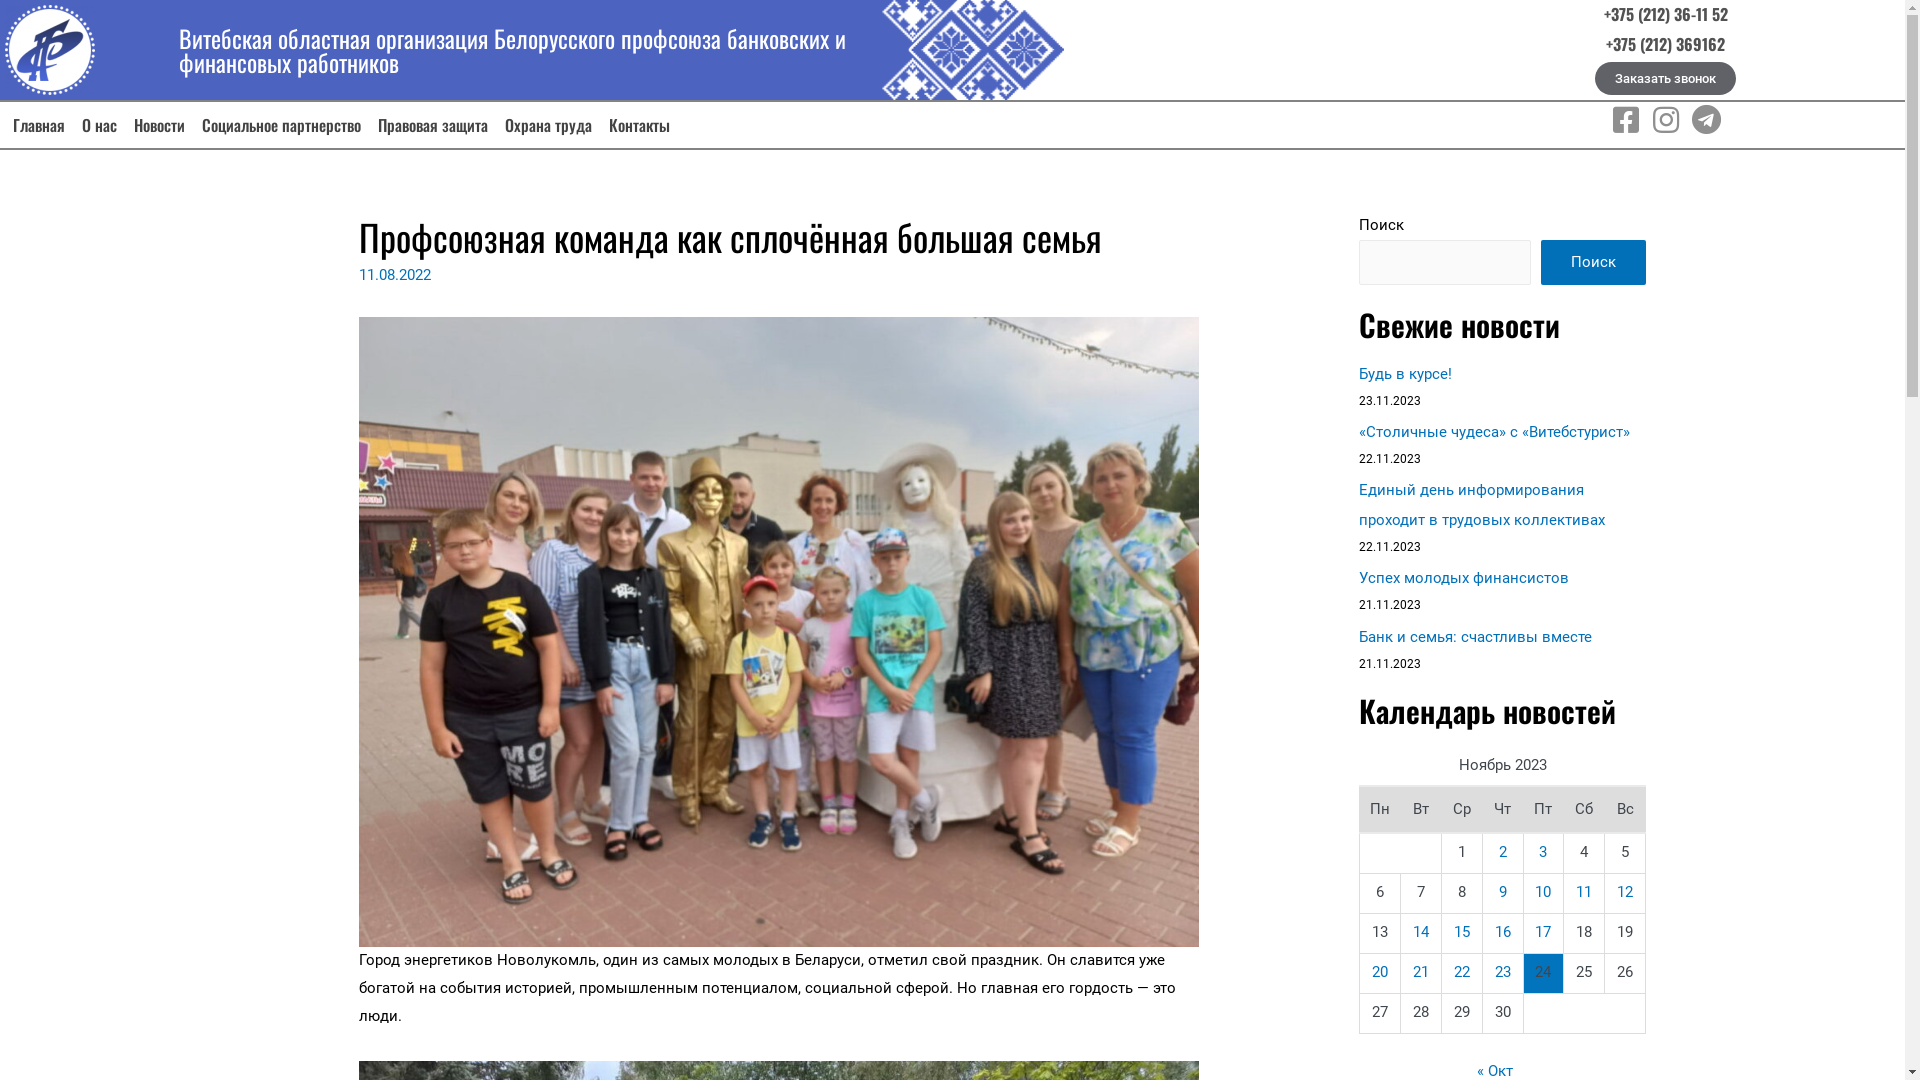 Image resolution: width=1920 pixels, height=1080 pixels. What do you see at coordinates (1421, 972) in the screenshot?
I see `21` at bounding box center [1421, 972].